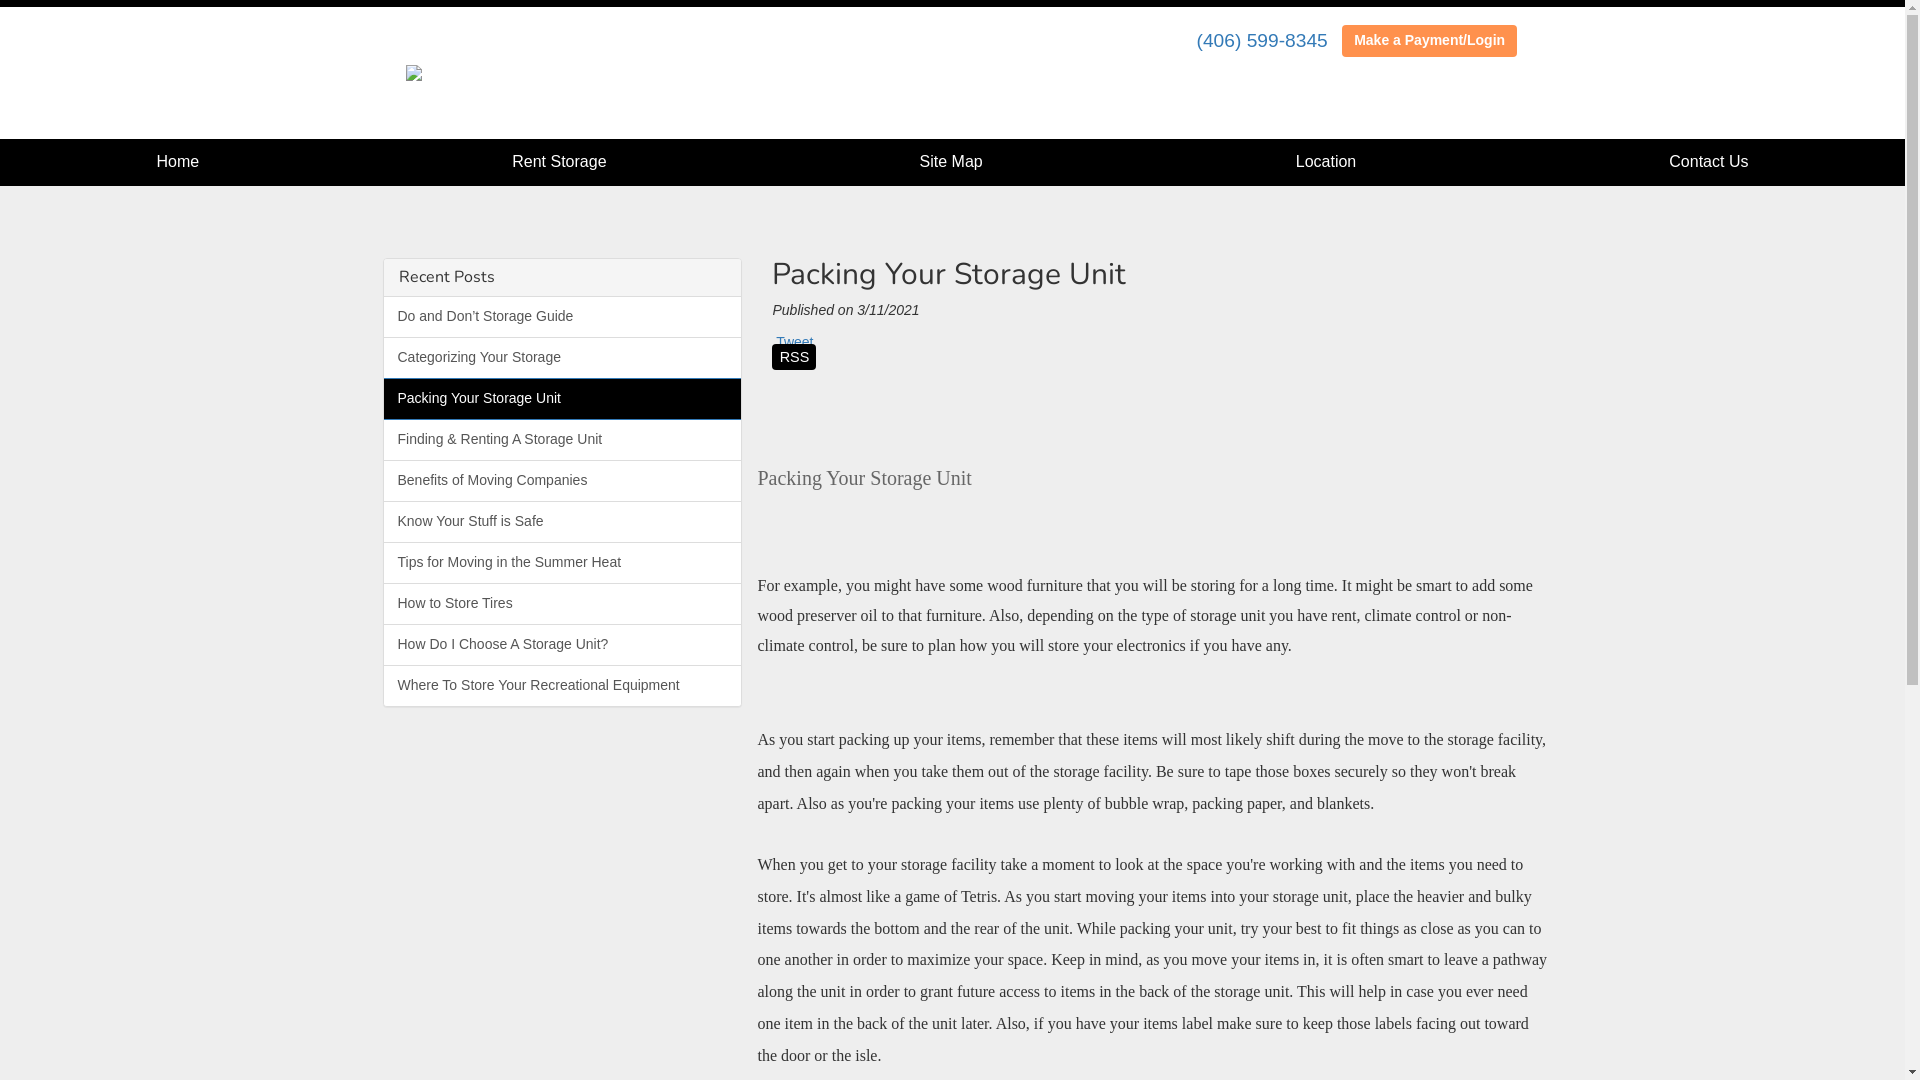  What do you see at coordinates (563, 358) in the screenshot?
I see `Categorizing Your Storage` at bounding box center [563, 358].